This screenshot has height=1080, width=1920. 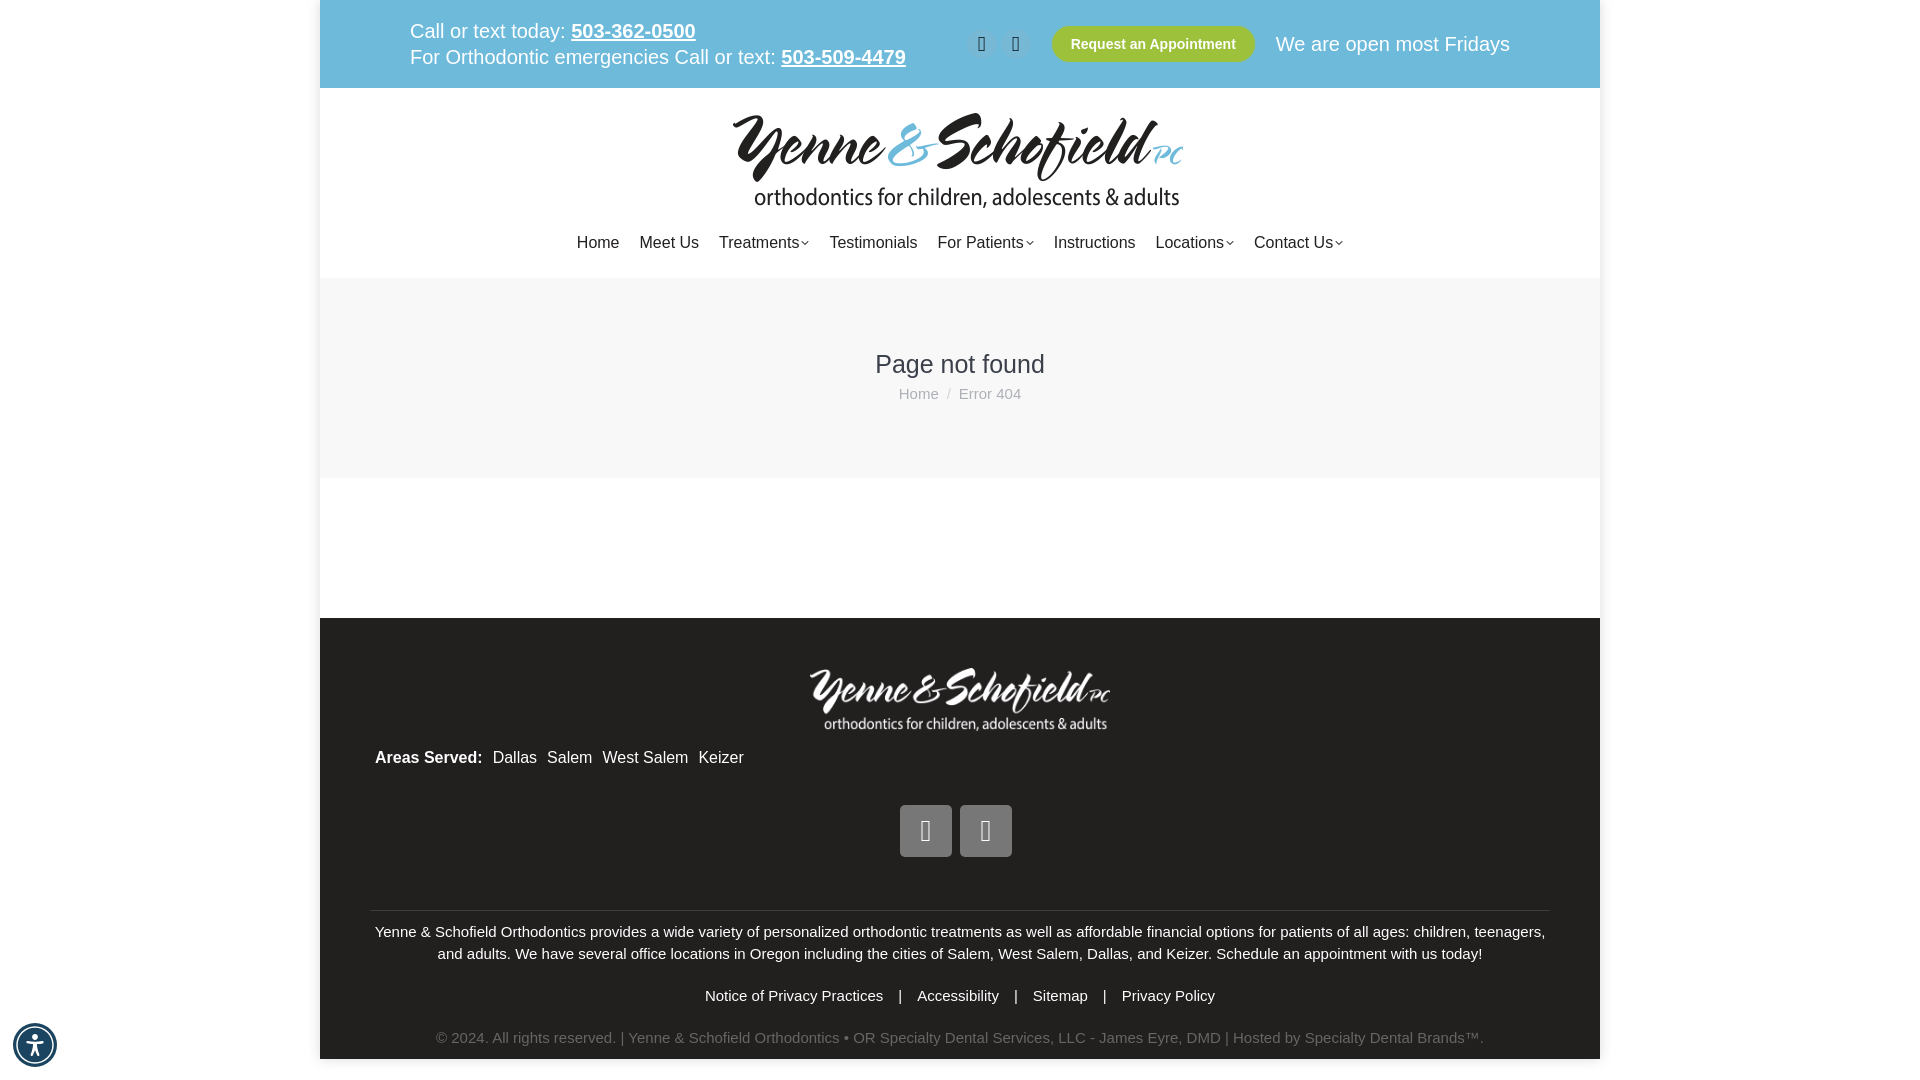 What do you see at coordinates (1152, 43) in the screenshot?
I see `Request an Appointment` at bounding box center [1152, 43].